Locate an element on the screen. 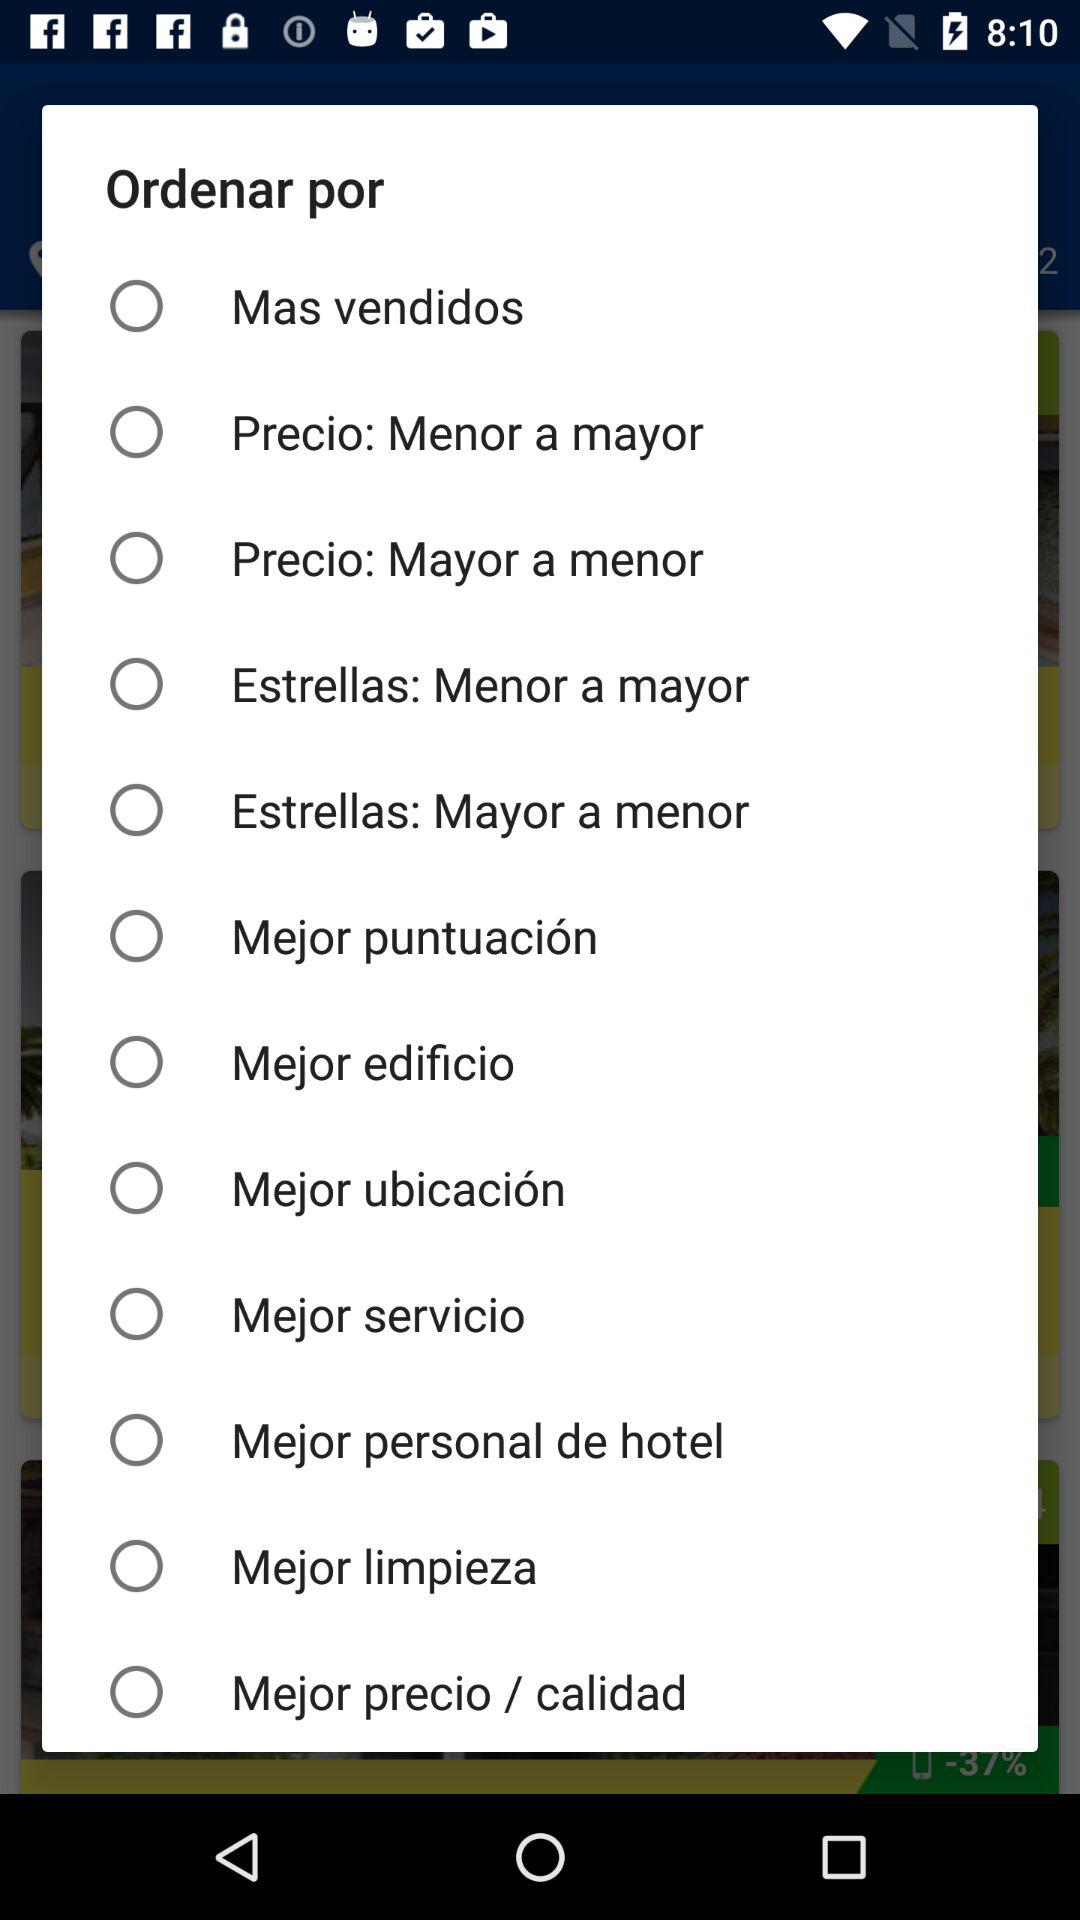 This screenshot has width=1080, height=1920. turn on the mejor limpieza is located at coordinates (540, 1565).